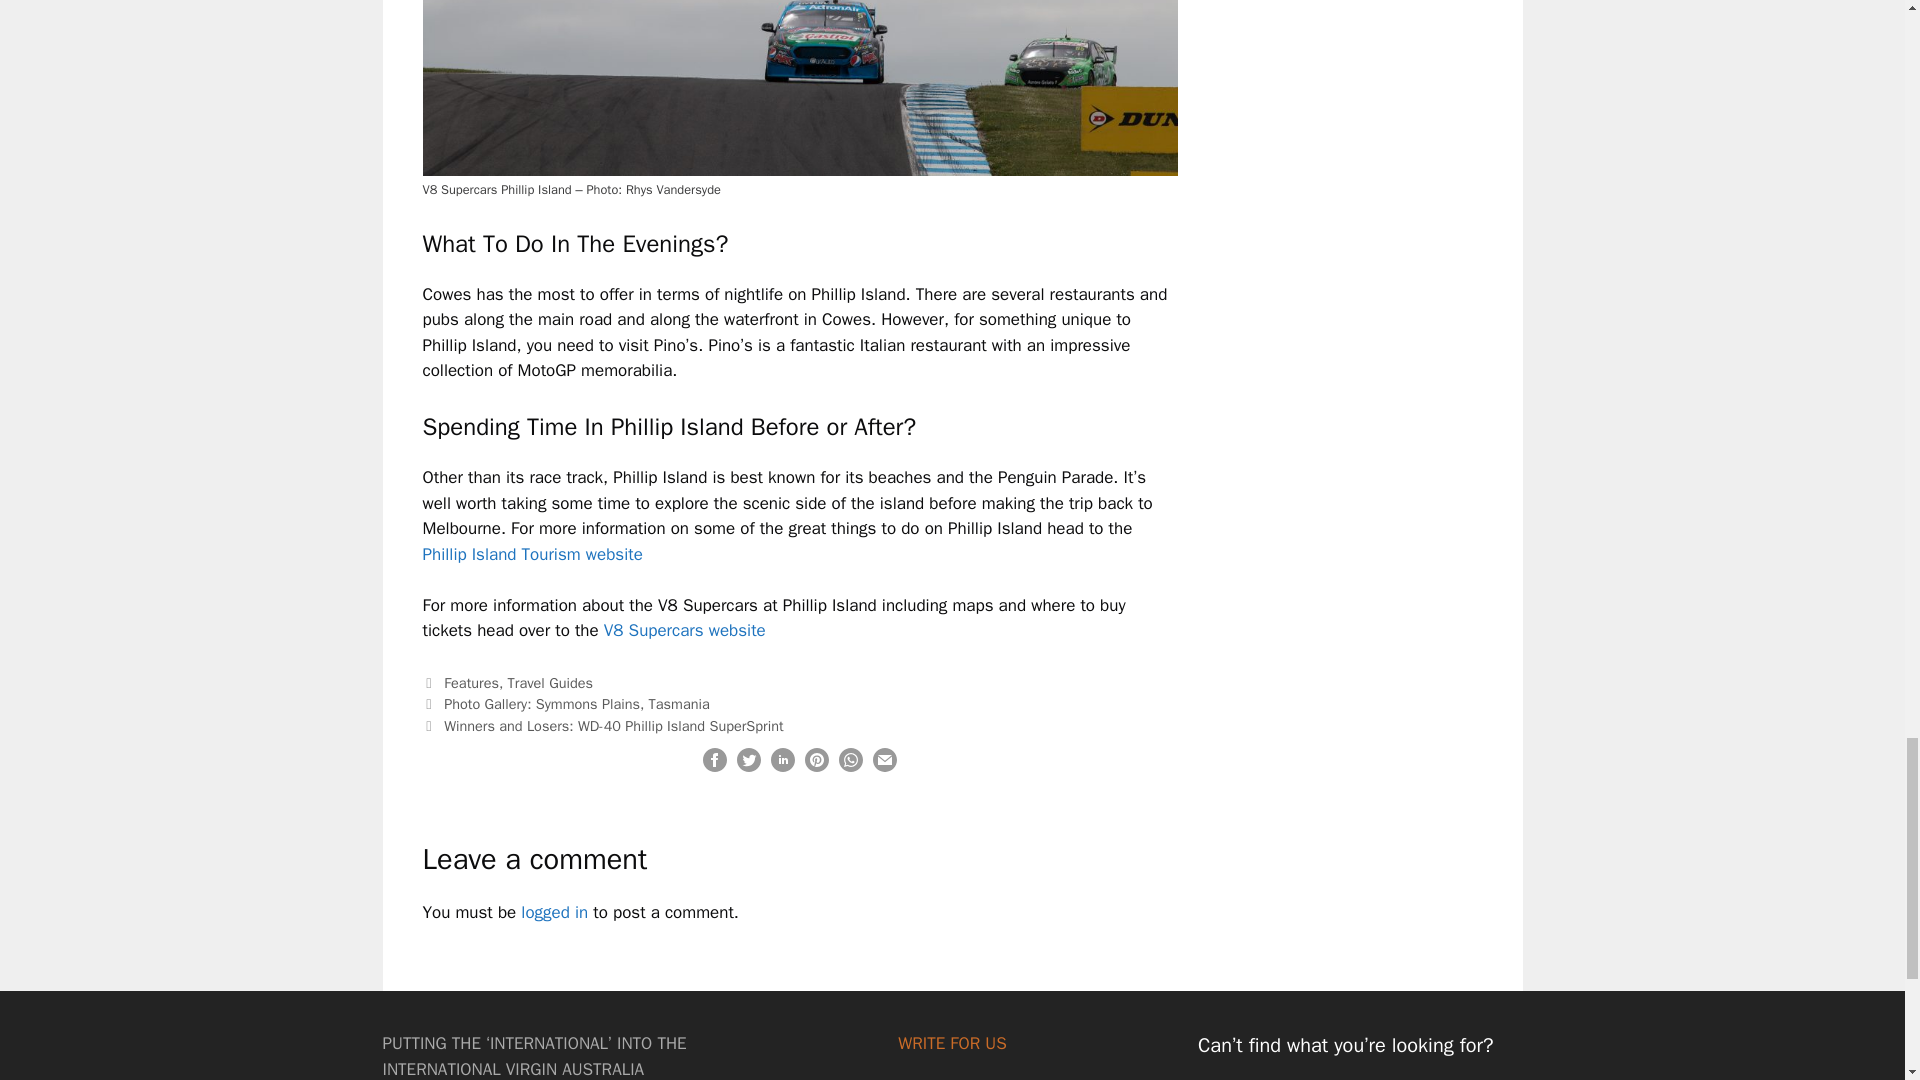 The height and width of the screenshot is (1080, 1920). What do you see at coordinates (782, 766) in the screenshot?
I see `Share this post!` at bounding box center [782, 766].